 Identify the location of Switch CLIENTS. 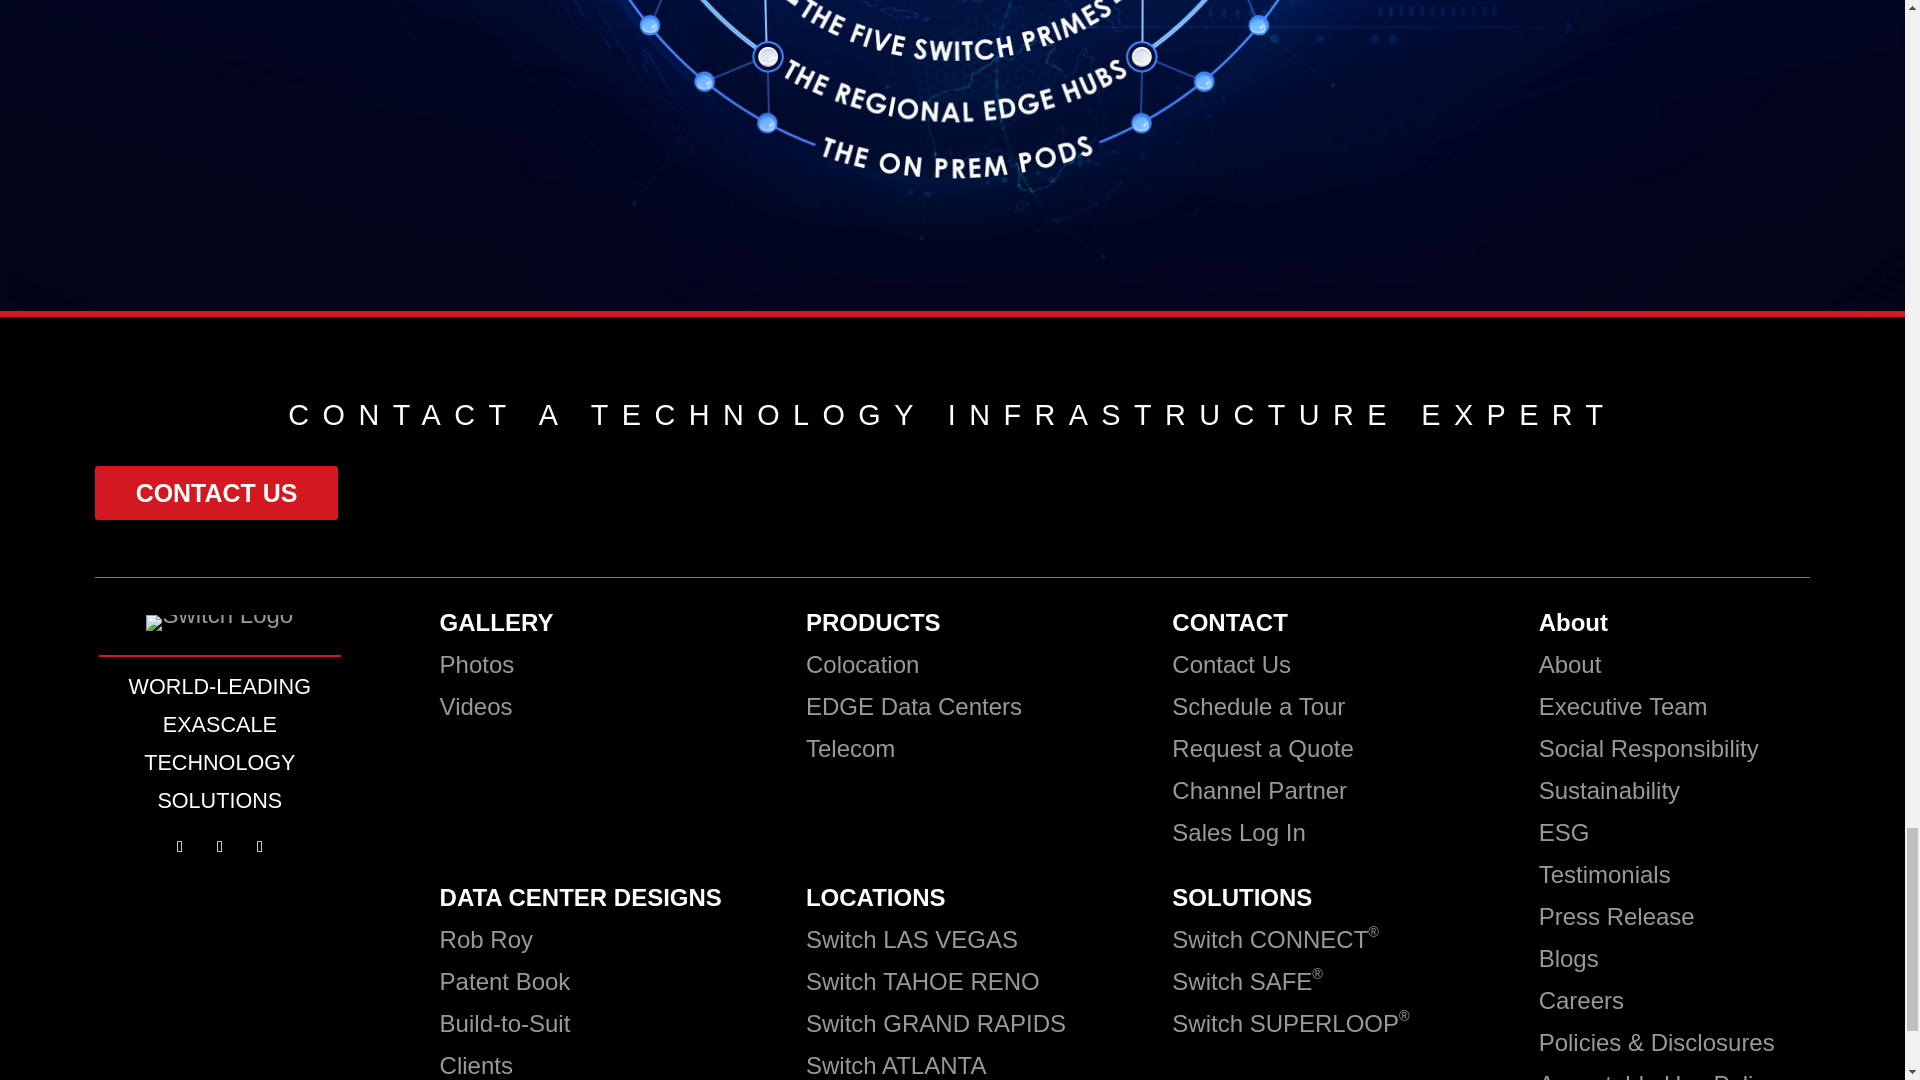
(476, 1064).